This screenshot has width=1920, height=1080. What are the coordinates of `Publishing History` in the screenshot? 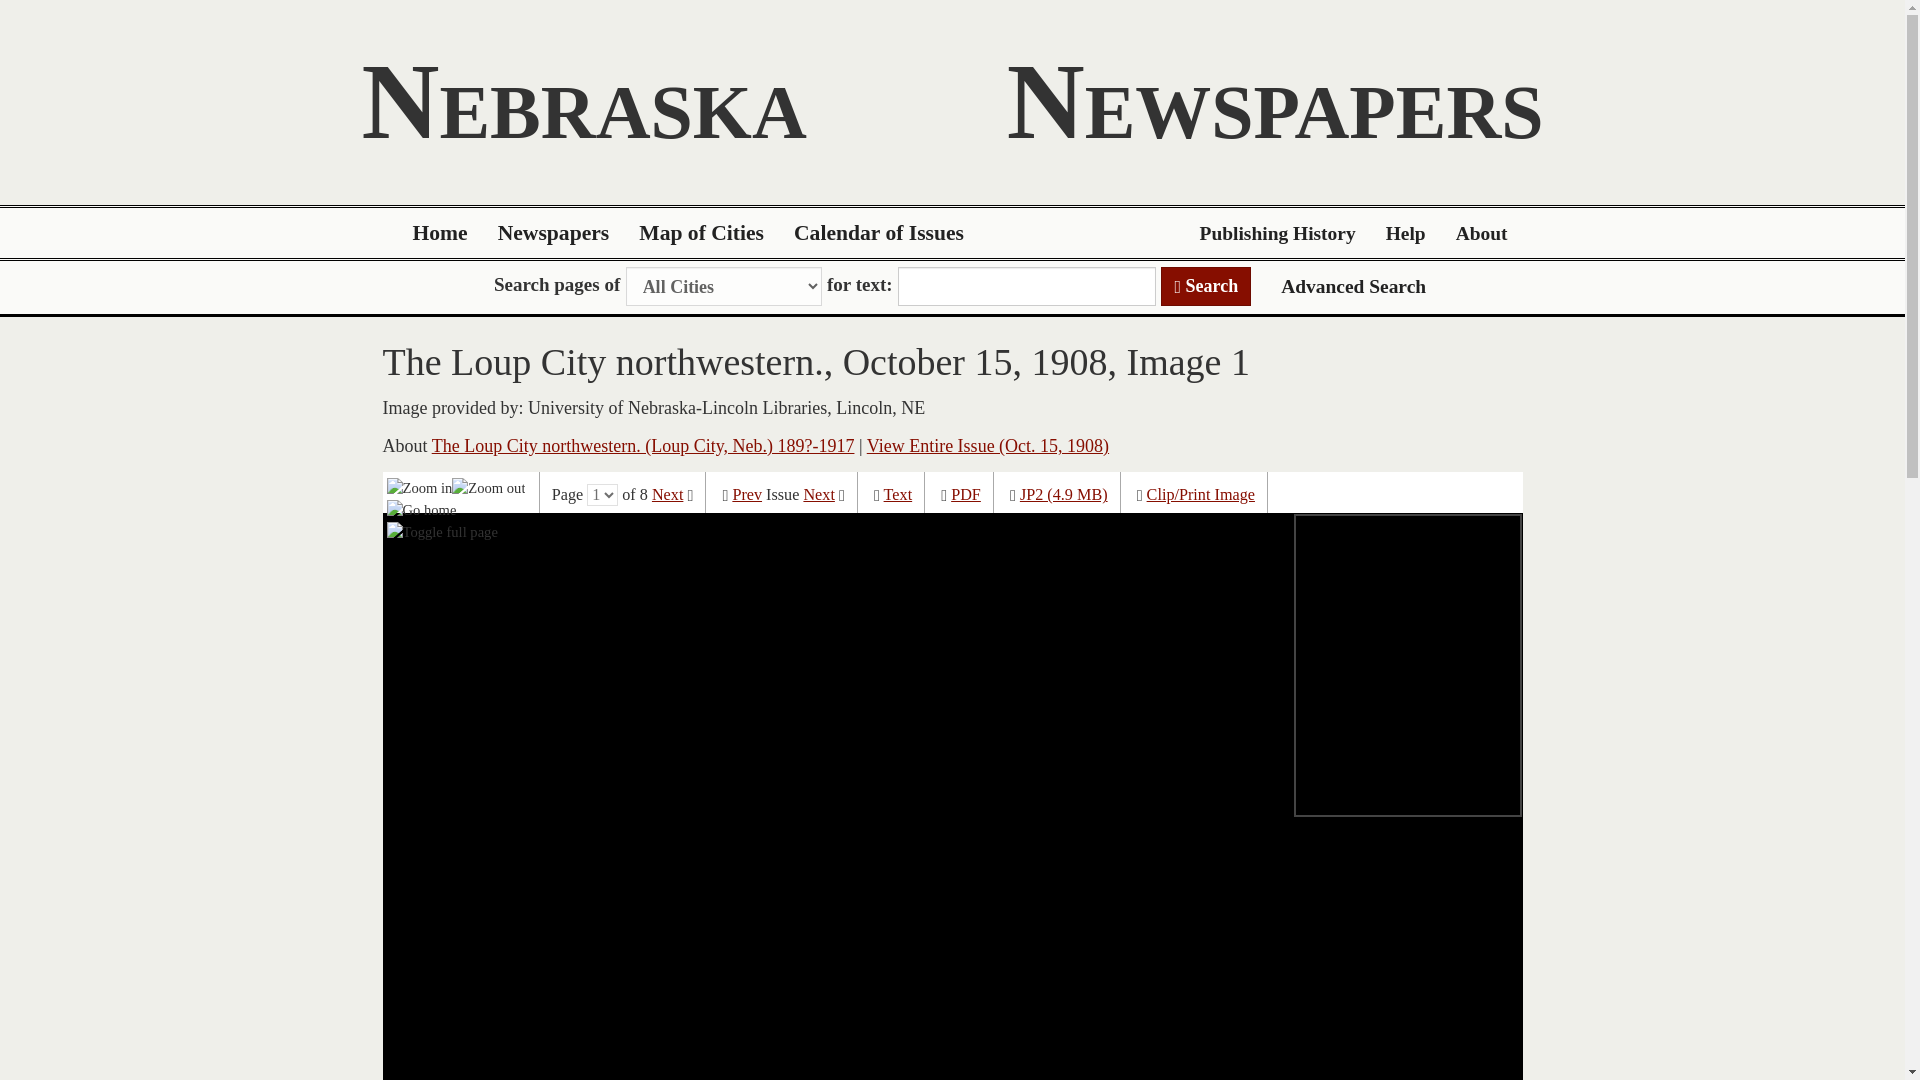 It's located at (1277, 233).